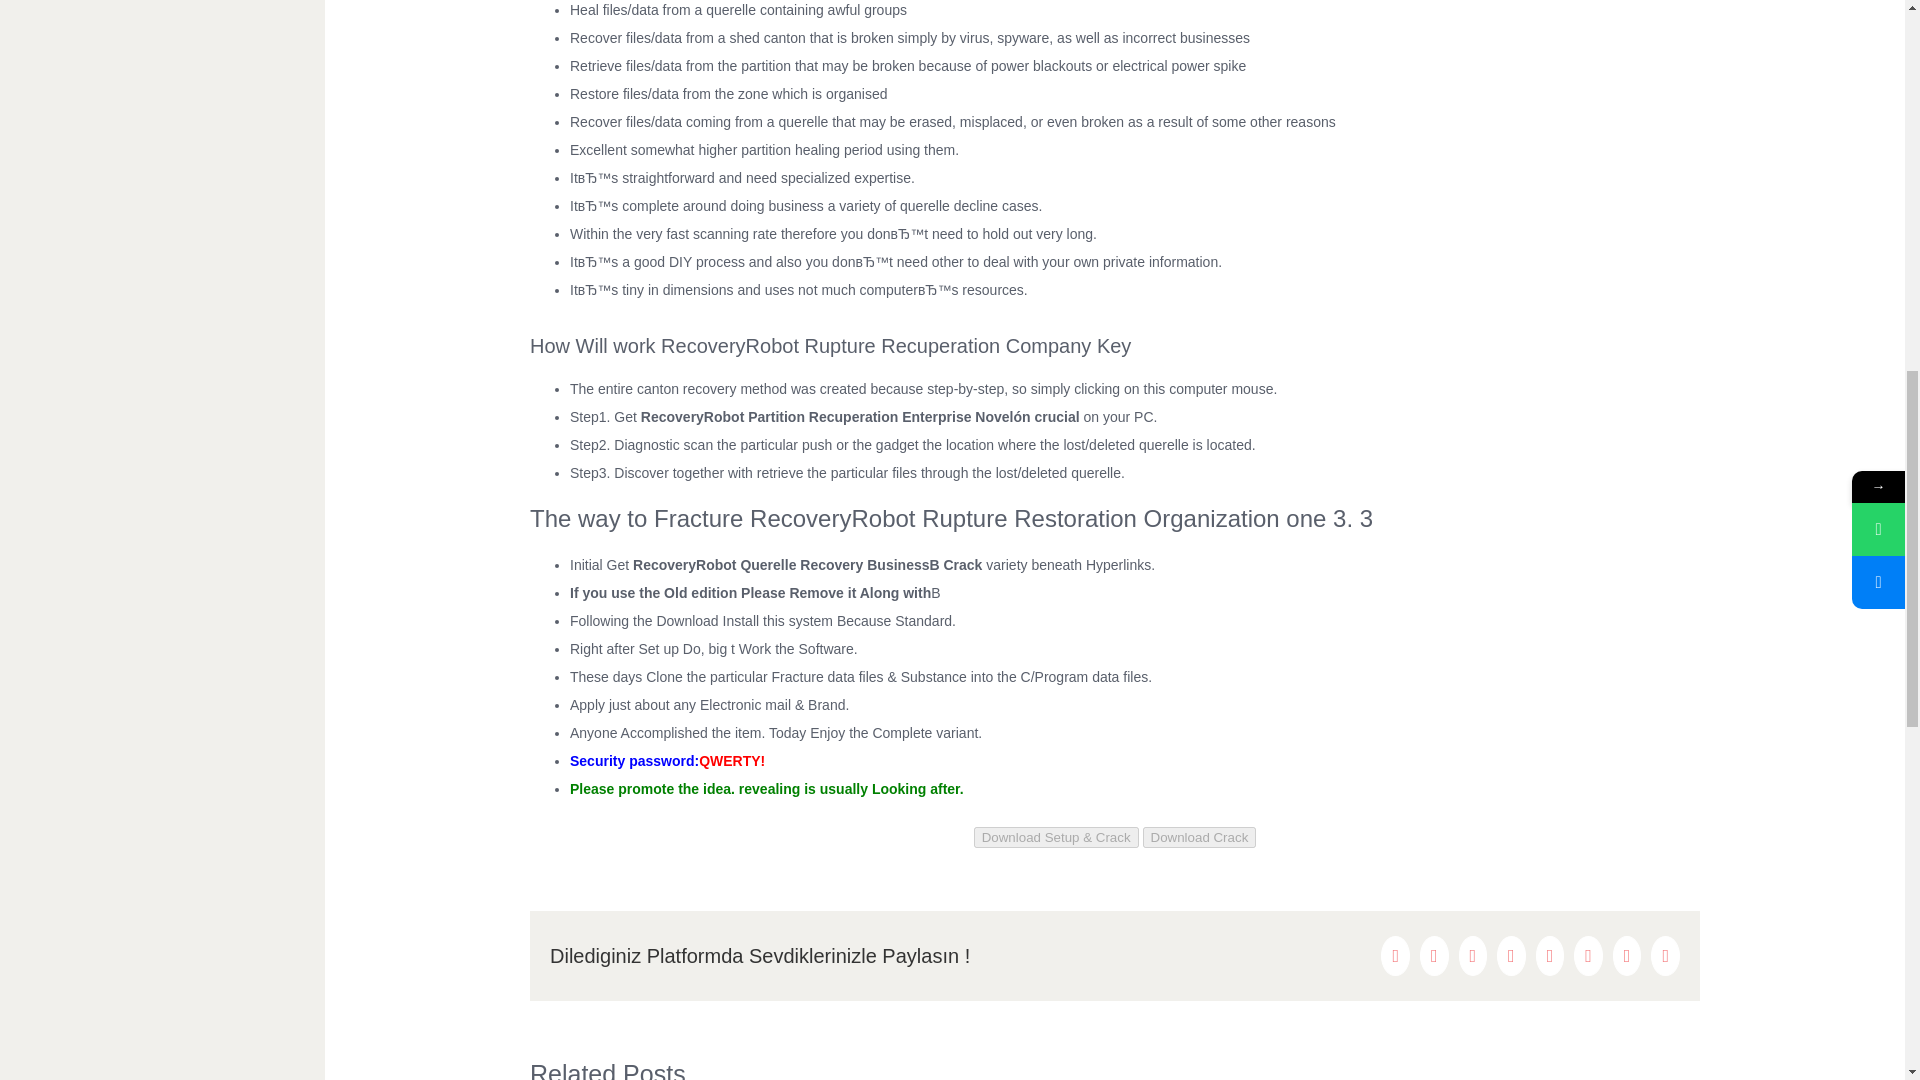 The image size is (1920, 1080). What do you see at coordinates (1200, 837) in the screenshot?
I see `Download Crack` at bounding box center [1200, 837].